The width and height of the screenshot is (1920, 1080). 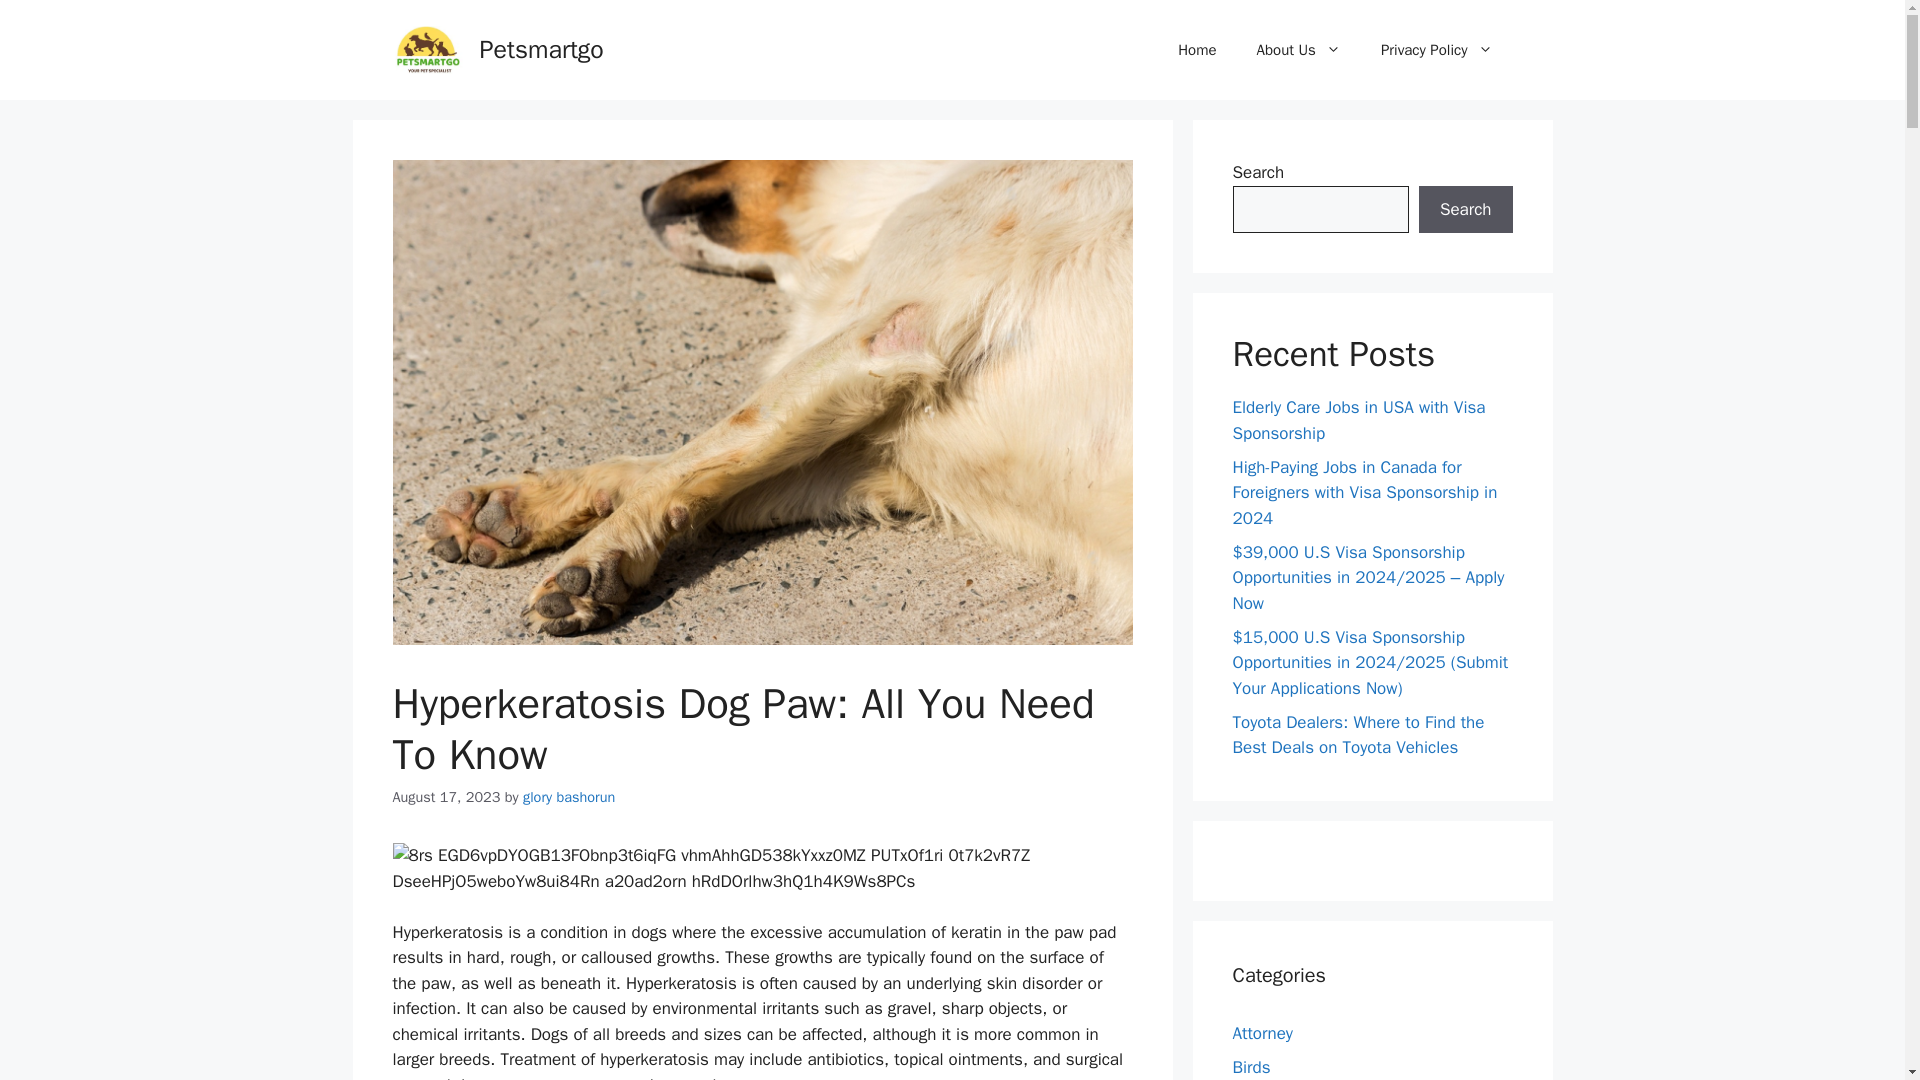 I want to click on Hyperkeratosis Dog Paw: All You Need To Know 2, so click(x=762, y=868).